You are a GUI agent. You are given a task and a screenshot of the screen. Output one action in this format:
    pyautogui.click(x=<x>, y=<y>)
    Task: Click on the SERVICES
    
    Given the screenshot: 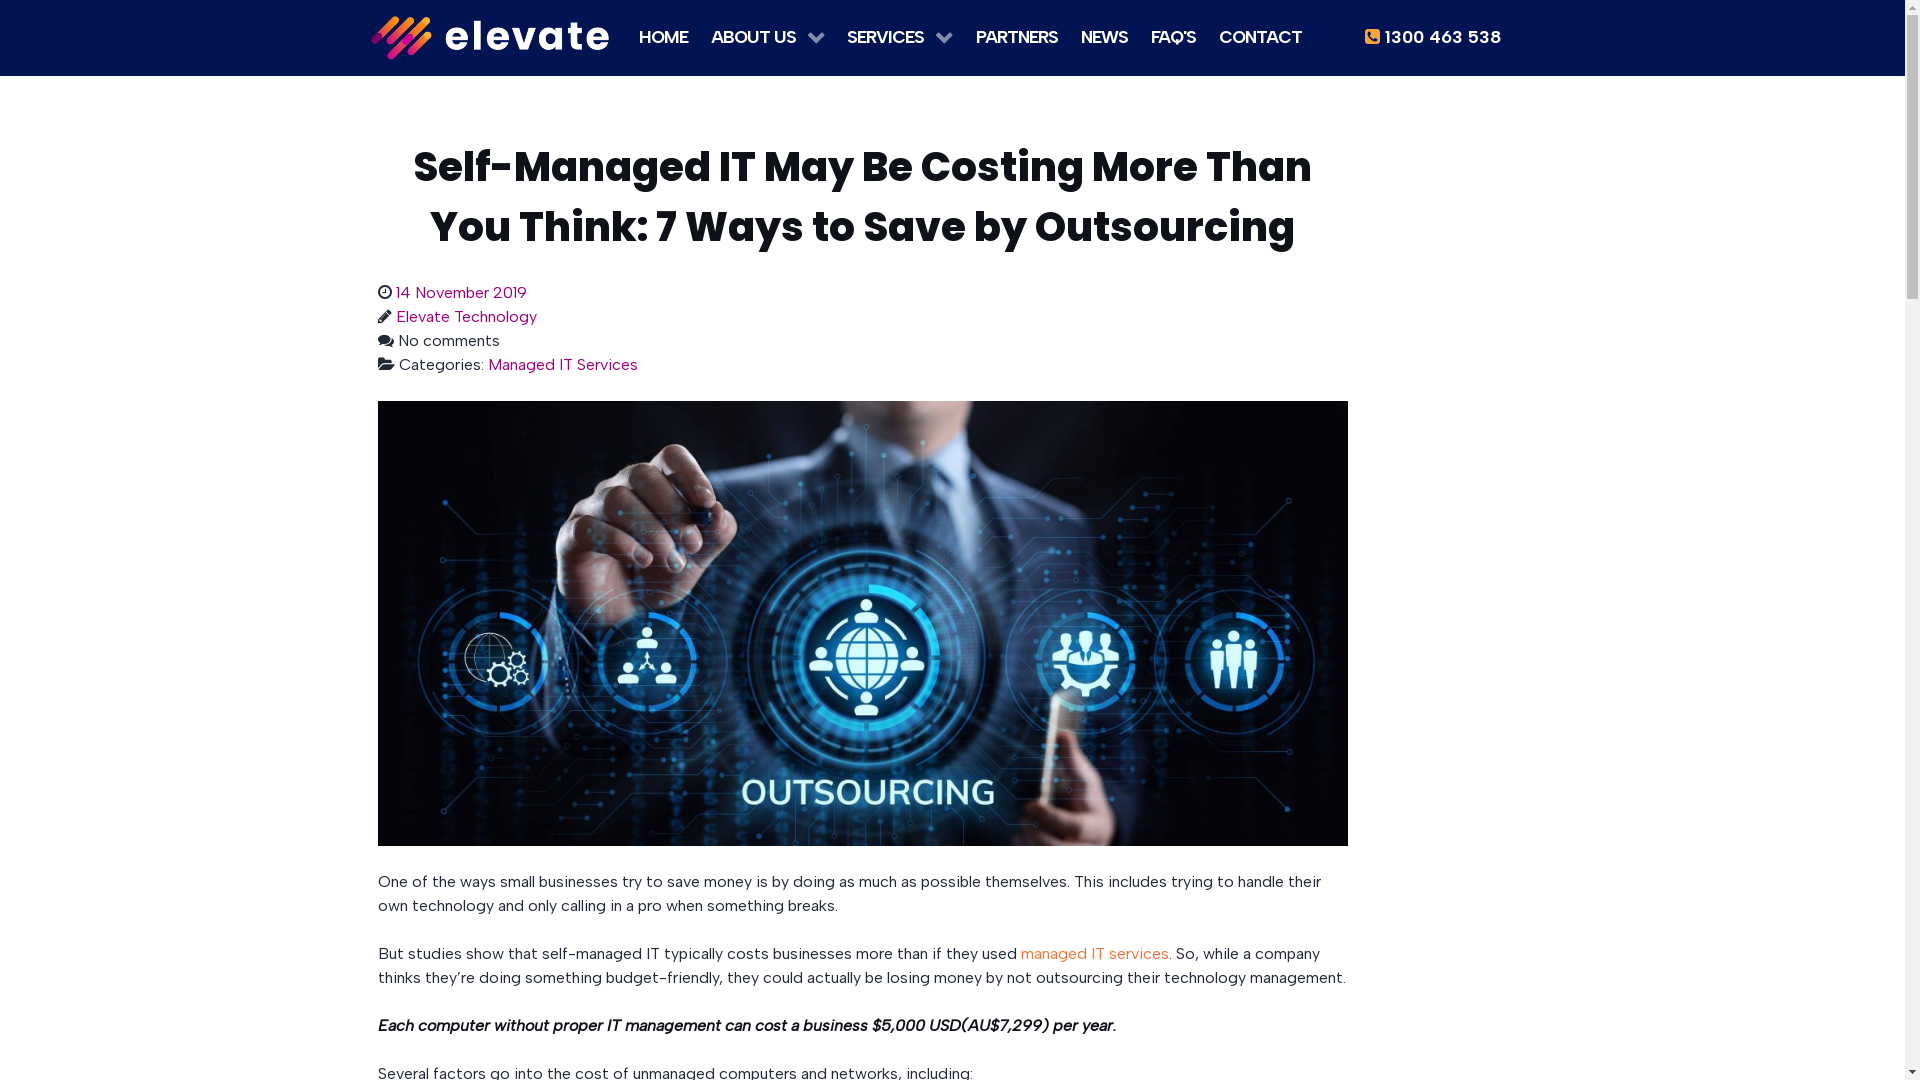 What is the action you would take?
    pyautogui.click(x=900, y=35)
    